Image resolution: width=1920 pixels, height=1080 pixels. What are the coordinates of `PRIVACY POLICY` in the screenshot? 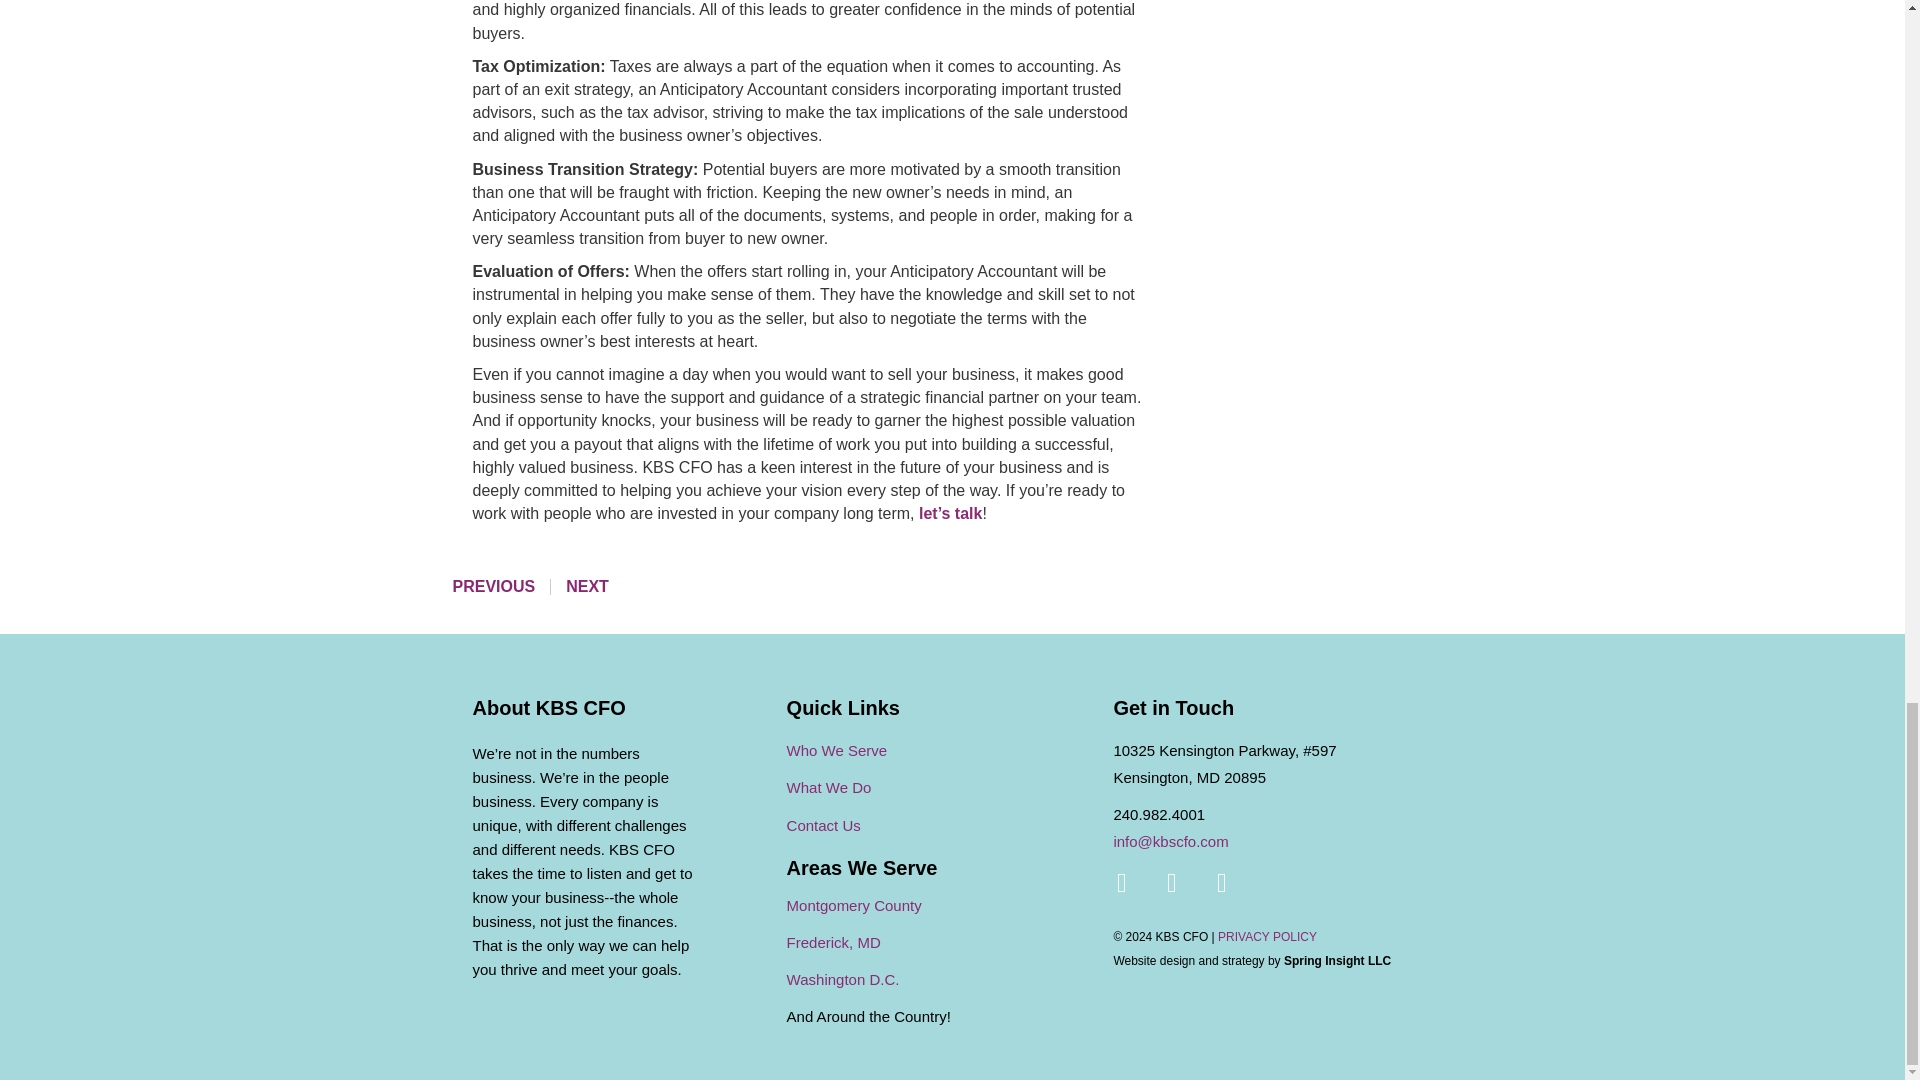 It's located at (1267, 936).